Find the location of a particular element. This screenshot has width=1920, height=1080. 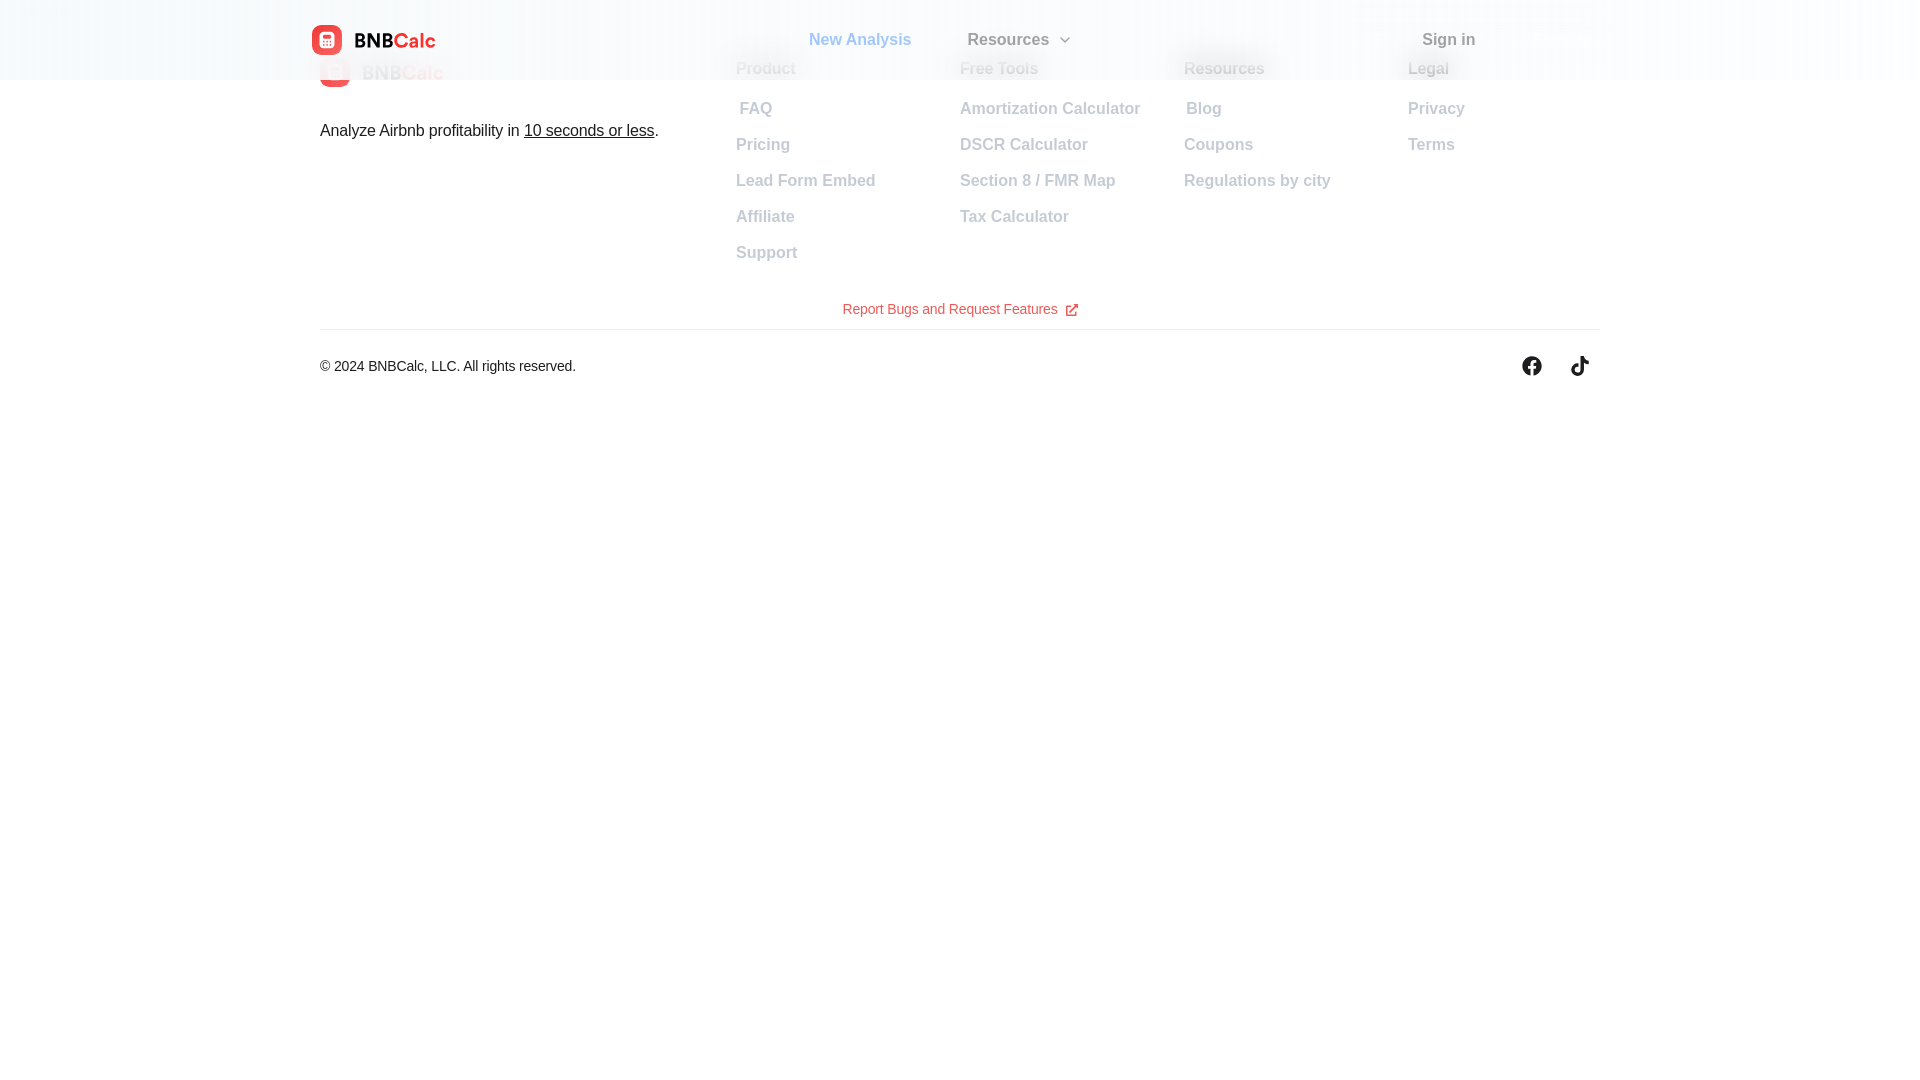

Sign Up is located at coordinates (1562, 40).